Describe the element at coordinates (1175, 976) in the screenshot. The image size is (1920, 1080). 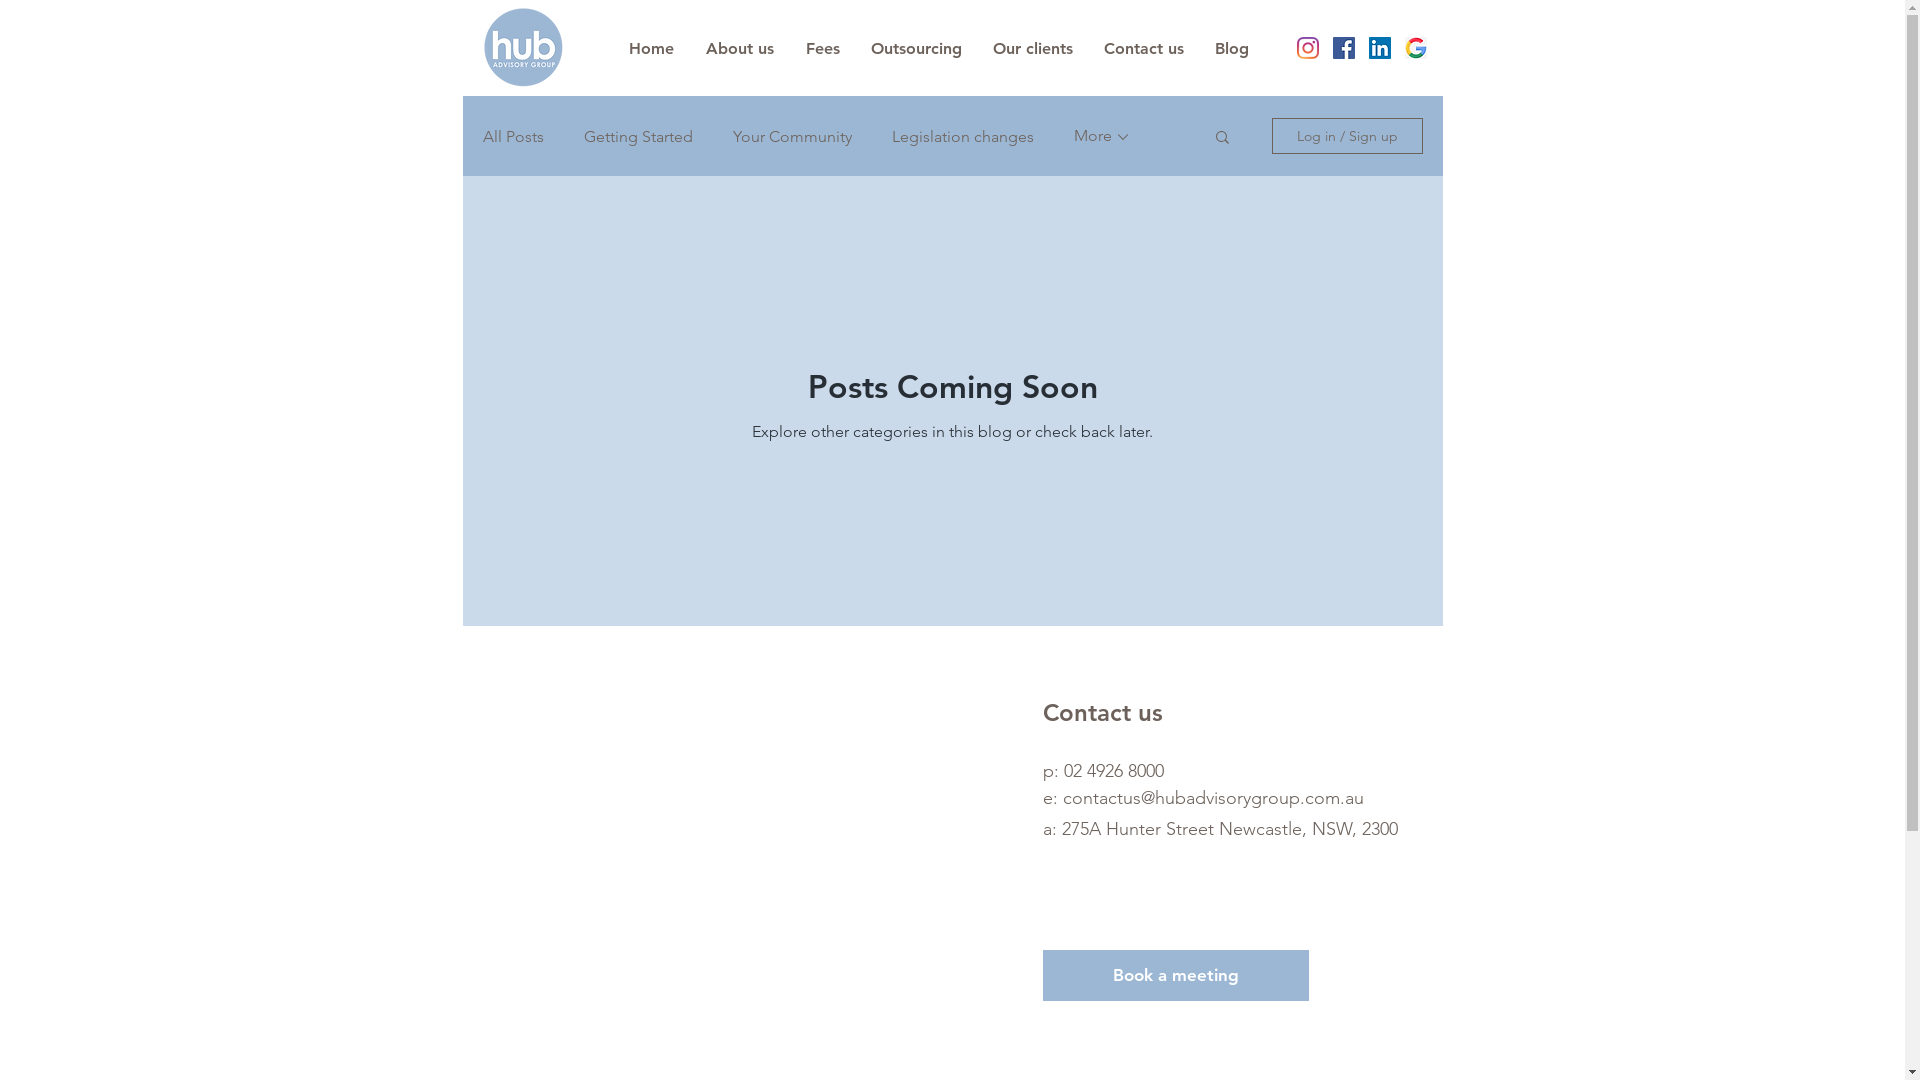
I see `Book a meeting` at that location.